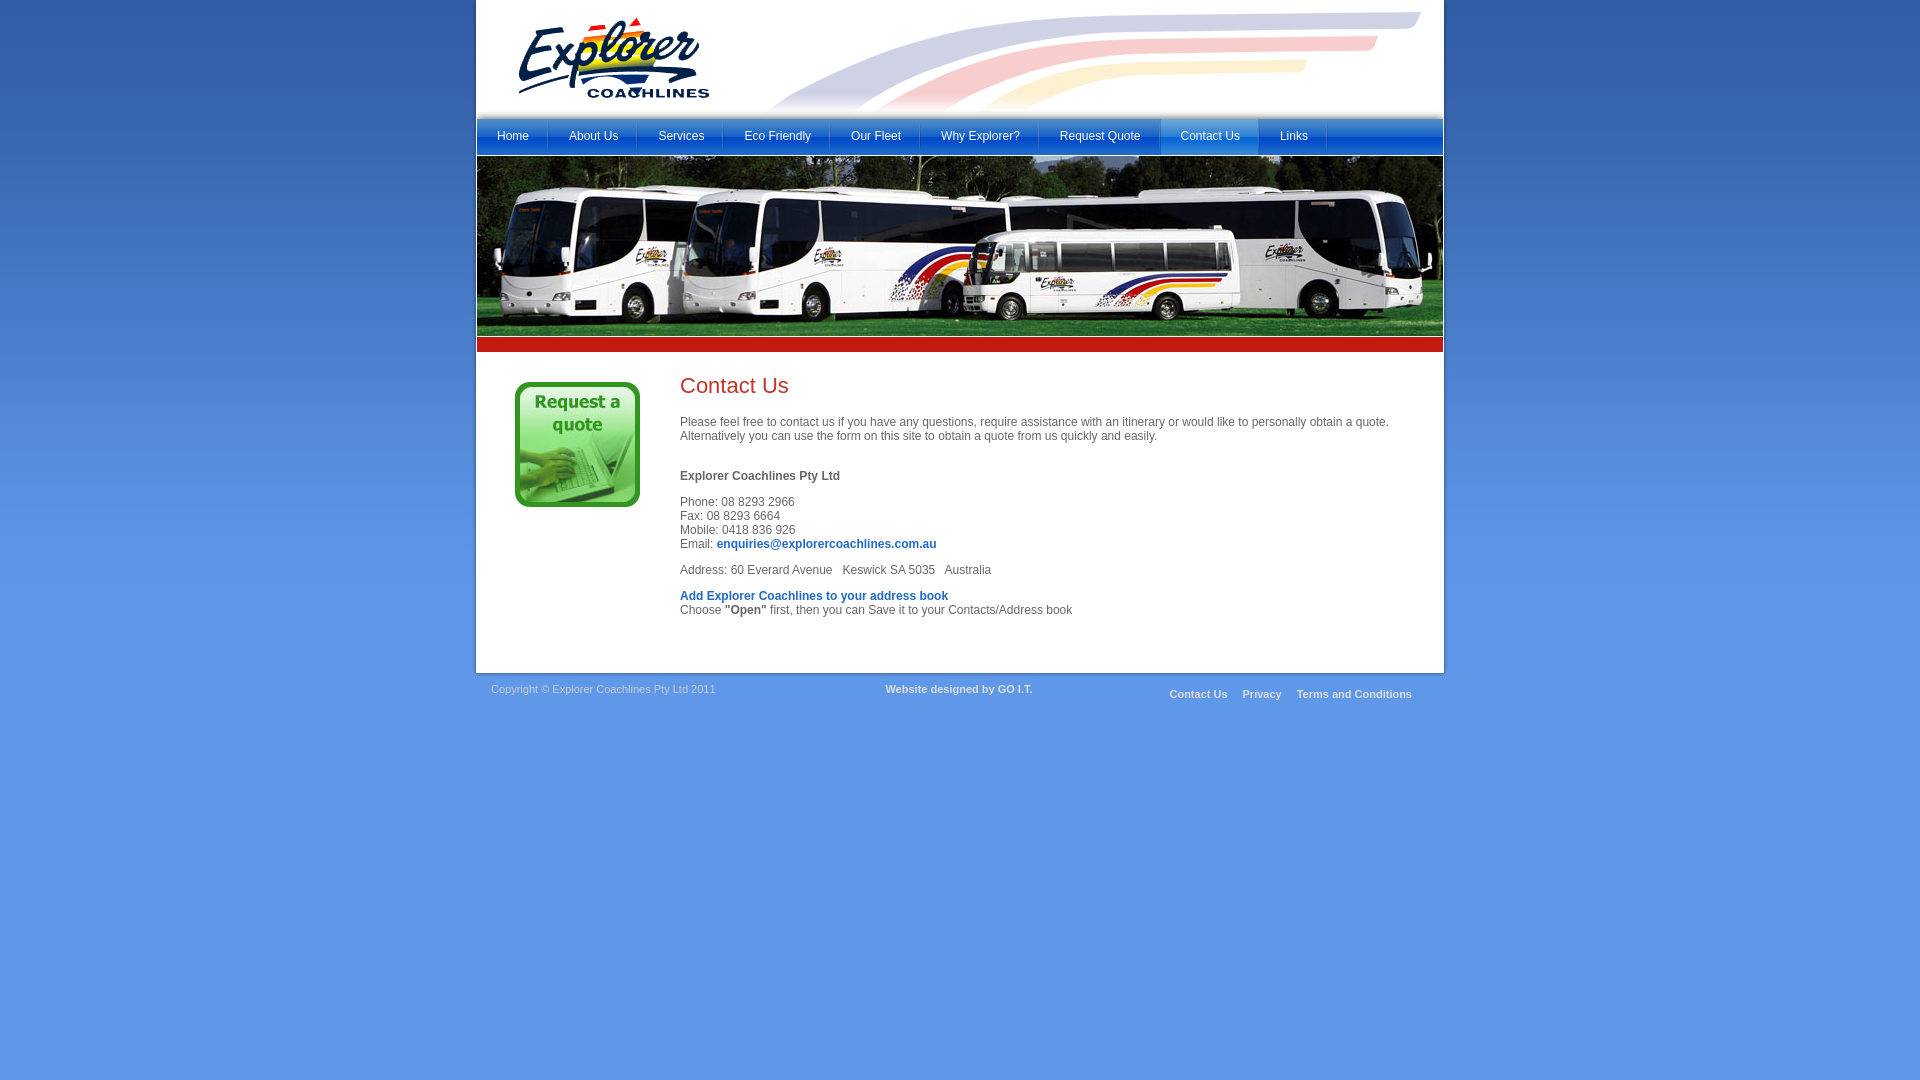 This screenshot has width=1920, height=1080. What do you see at coordinates (1354, 694) in the screenshot?
I see `Terms and Conditions` at bounding box center [1354, 694].